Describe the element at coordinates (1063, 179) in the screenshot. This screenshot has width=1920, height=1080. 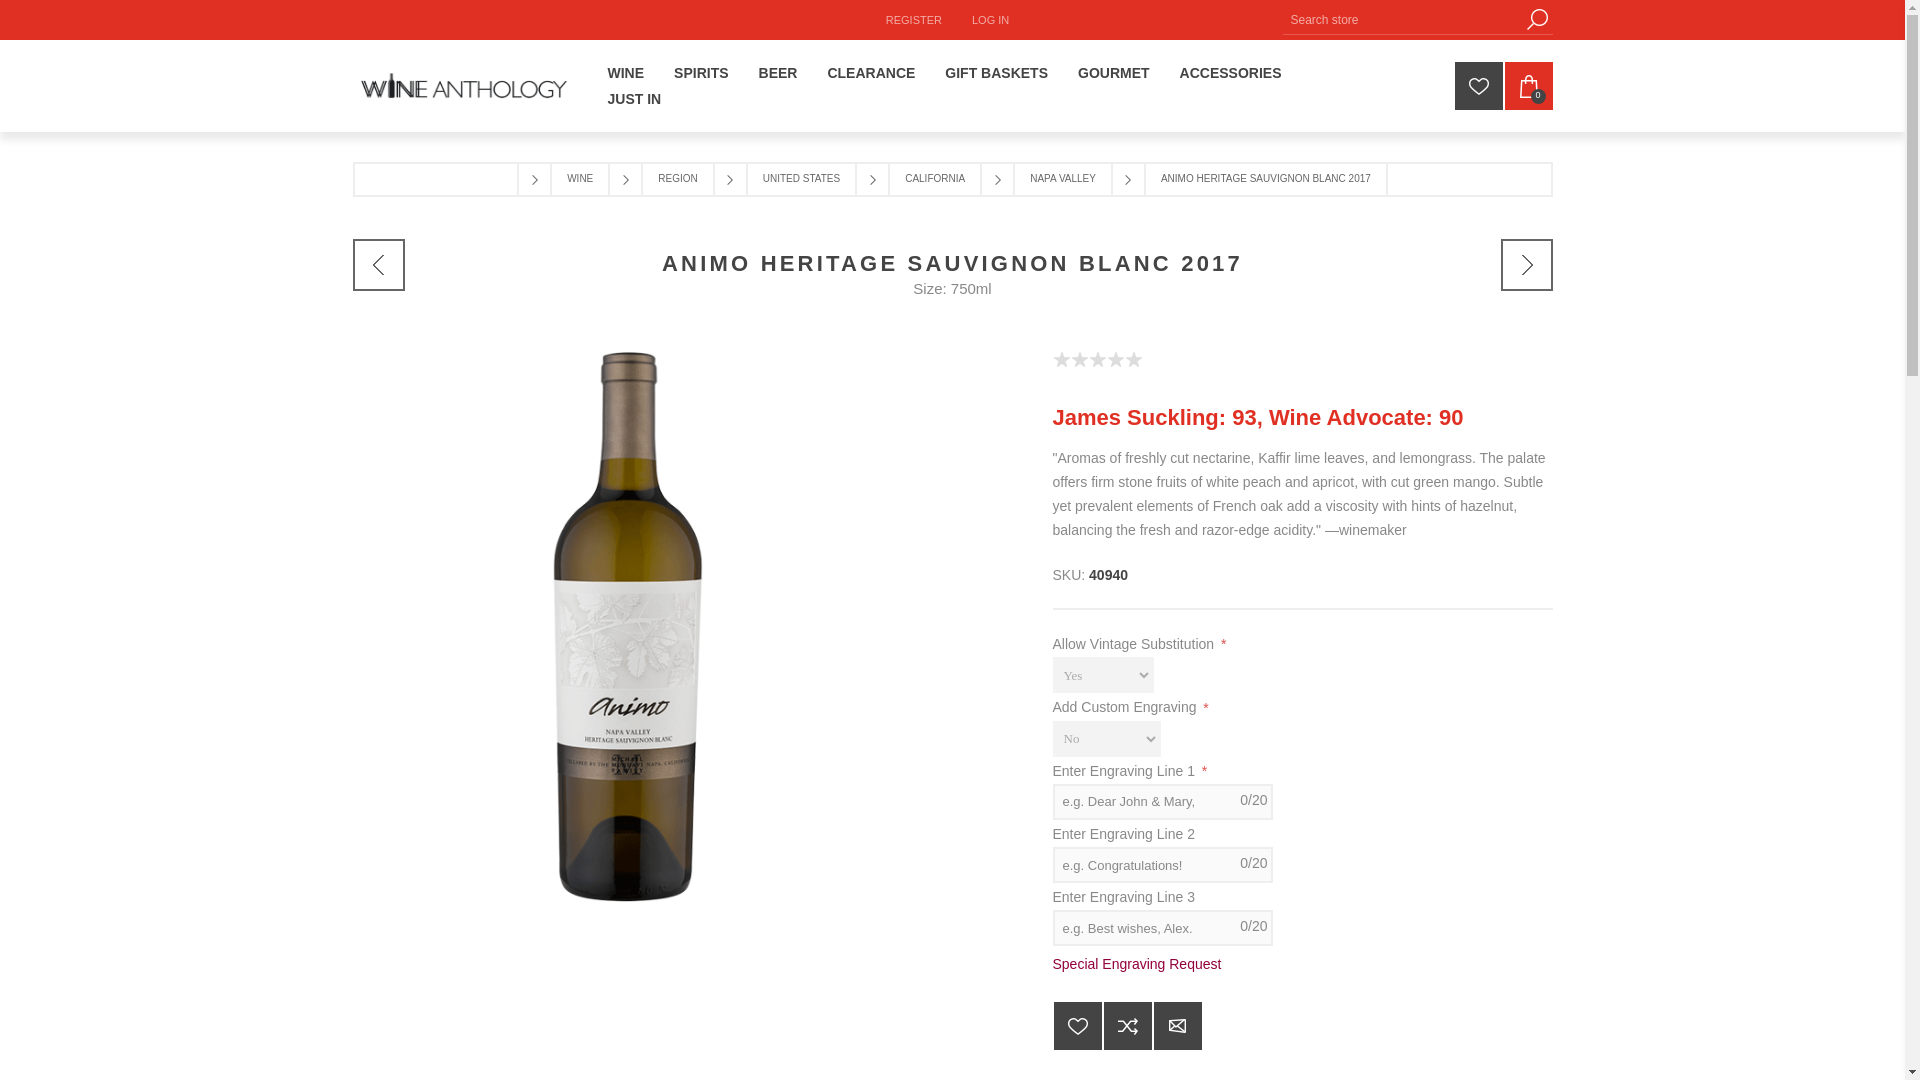
I see `NAPA VALLEY` at that location.